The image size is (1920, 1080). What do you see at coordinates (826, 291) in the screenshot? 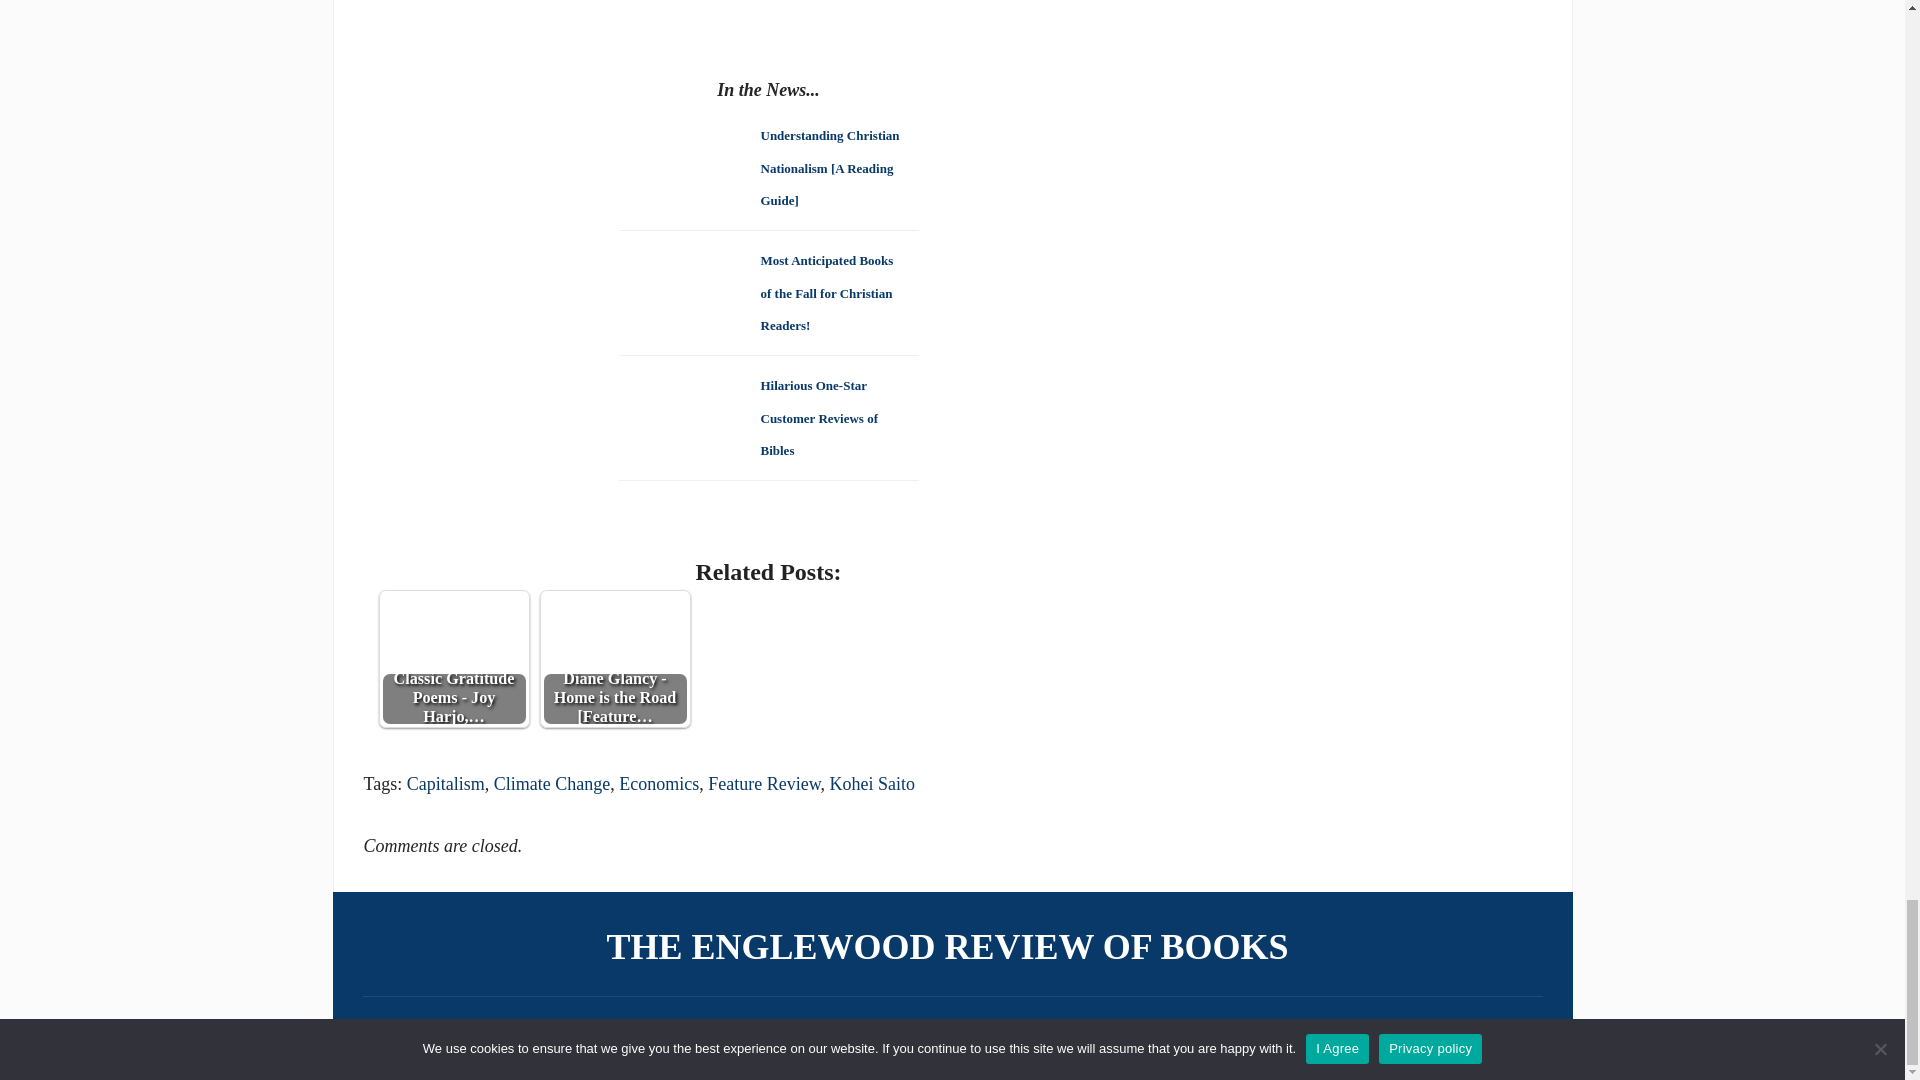
I see `Most Anticipated Books of the Fall for Christian Readers!` at bounding box center [826, 291].